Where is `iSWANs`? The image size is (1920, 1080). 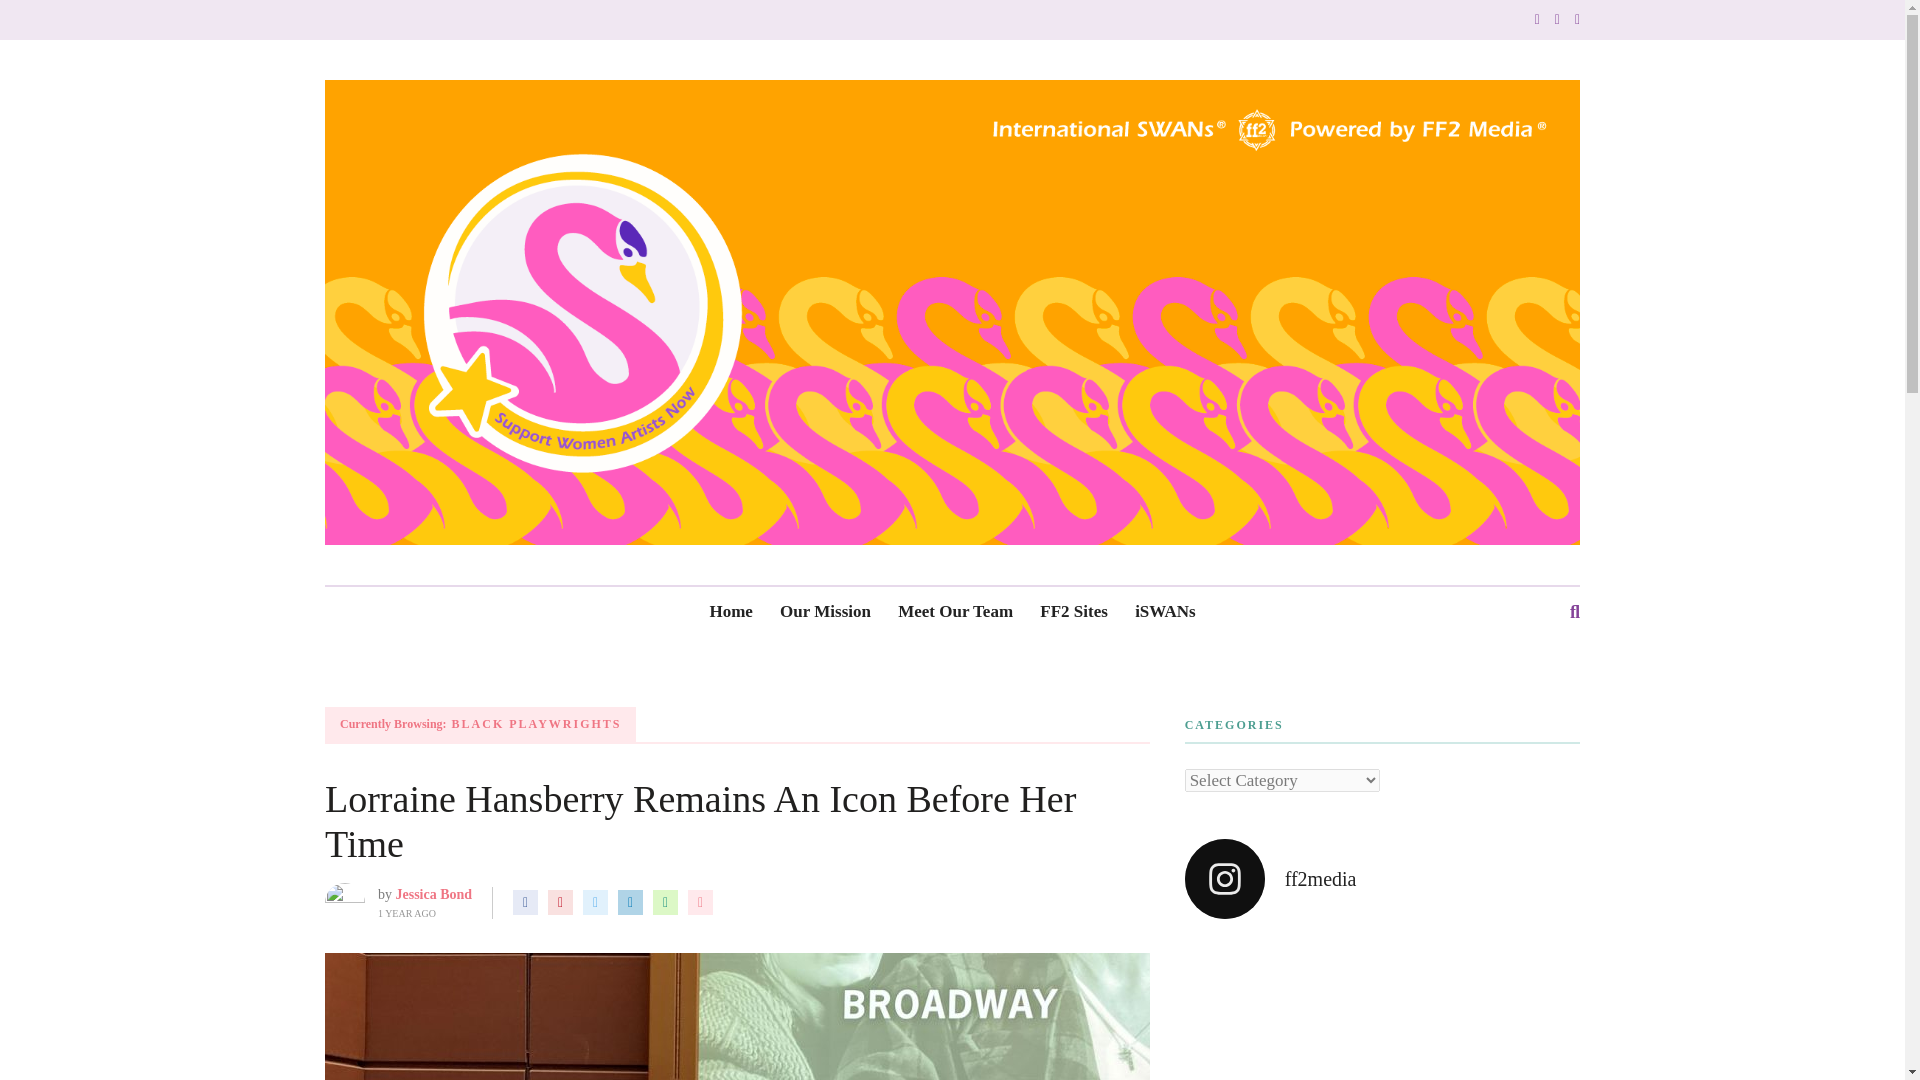 iSWANs is located at coordinates (1164, 612).